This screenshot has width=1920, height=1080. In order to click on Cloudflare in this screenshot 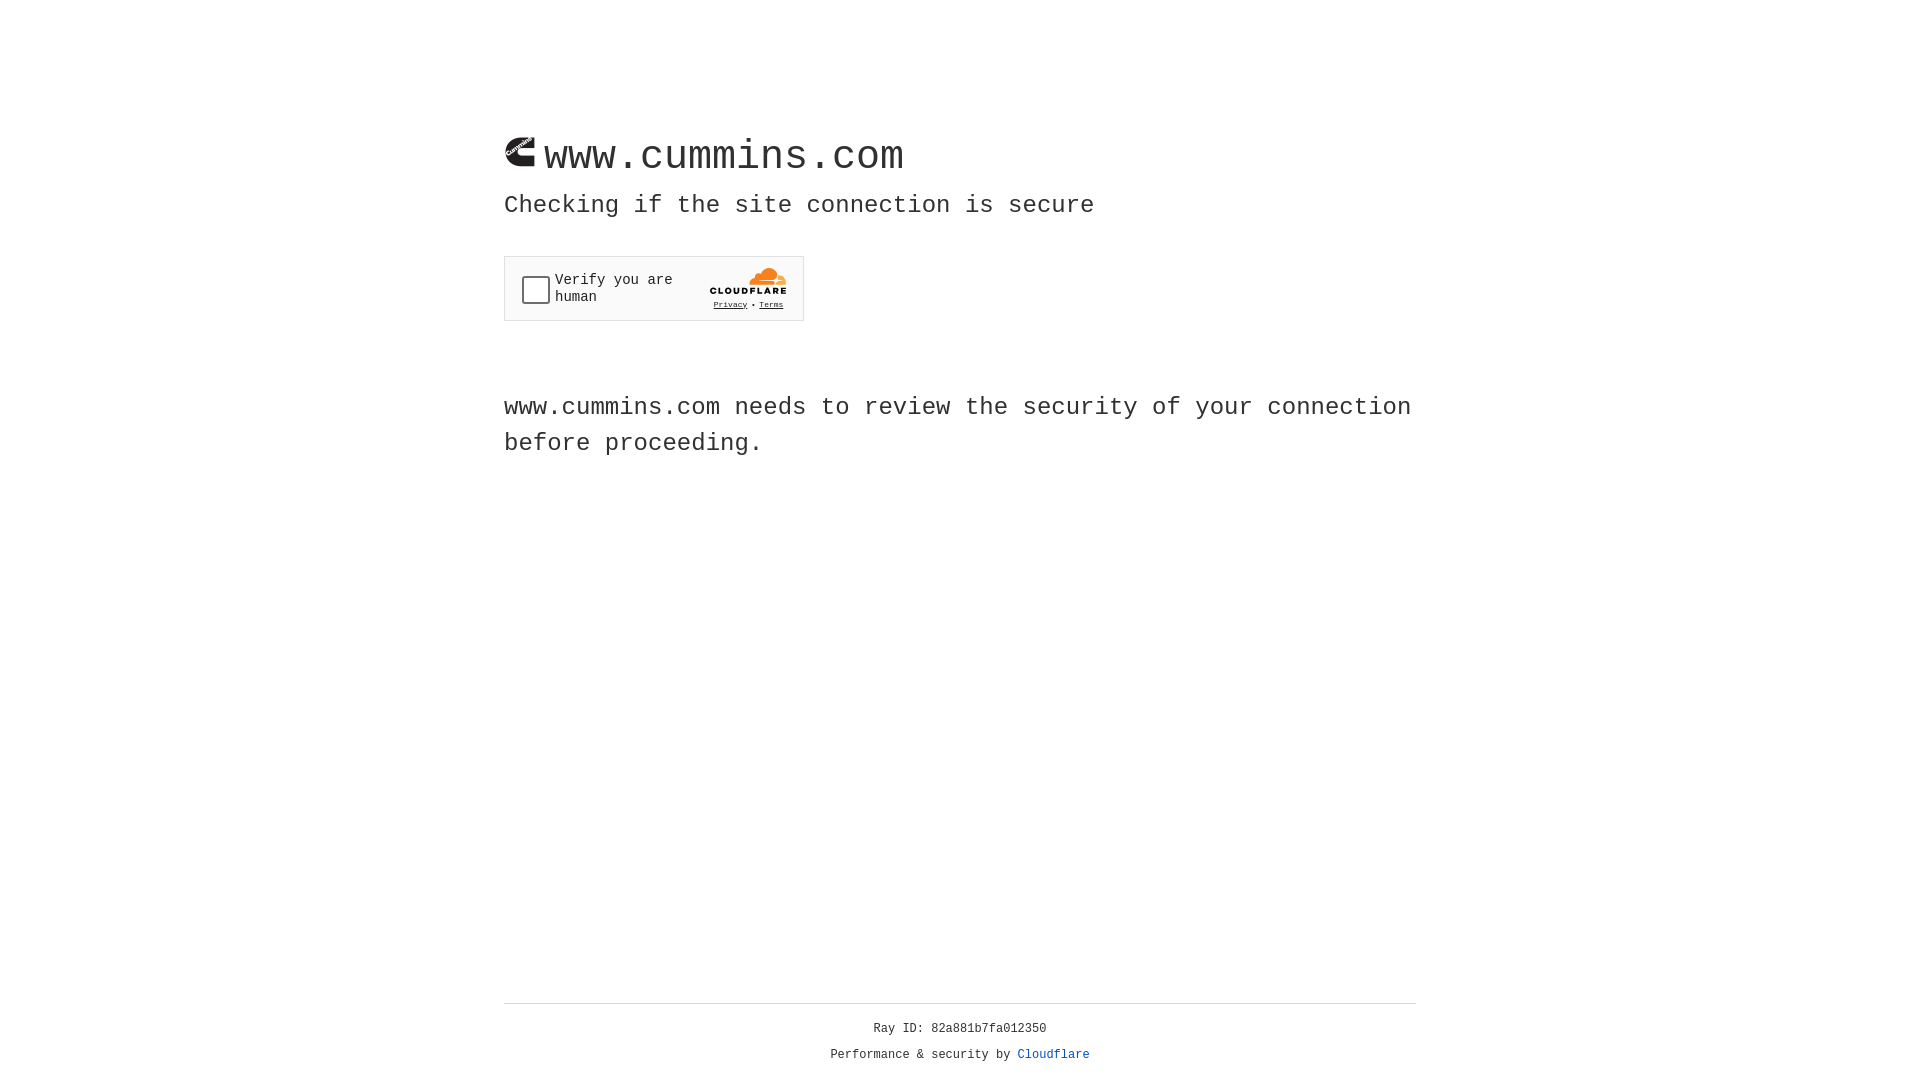, I will do `click(1054, 1055)`.